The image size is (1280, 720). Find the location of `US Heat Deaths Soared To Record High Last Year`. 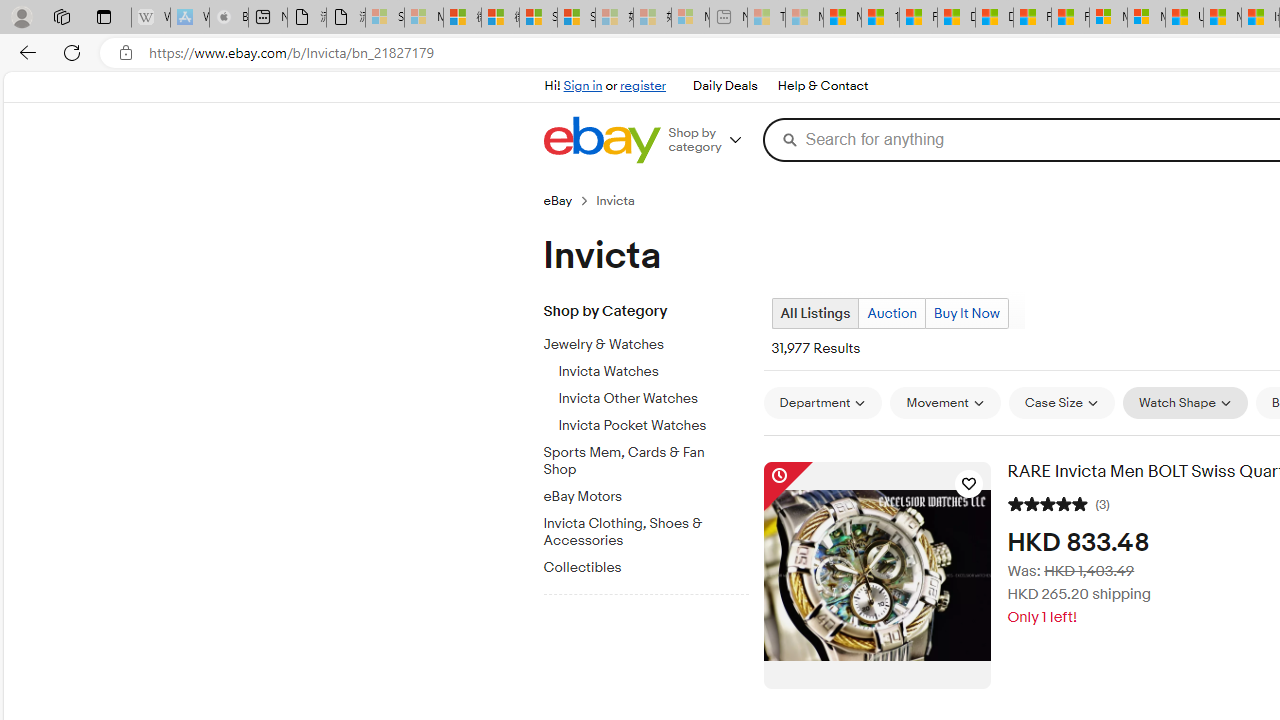

US Heat Deaths Soared To Record High Last Year is located at coordinates (1184, 18).